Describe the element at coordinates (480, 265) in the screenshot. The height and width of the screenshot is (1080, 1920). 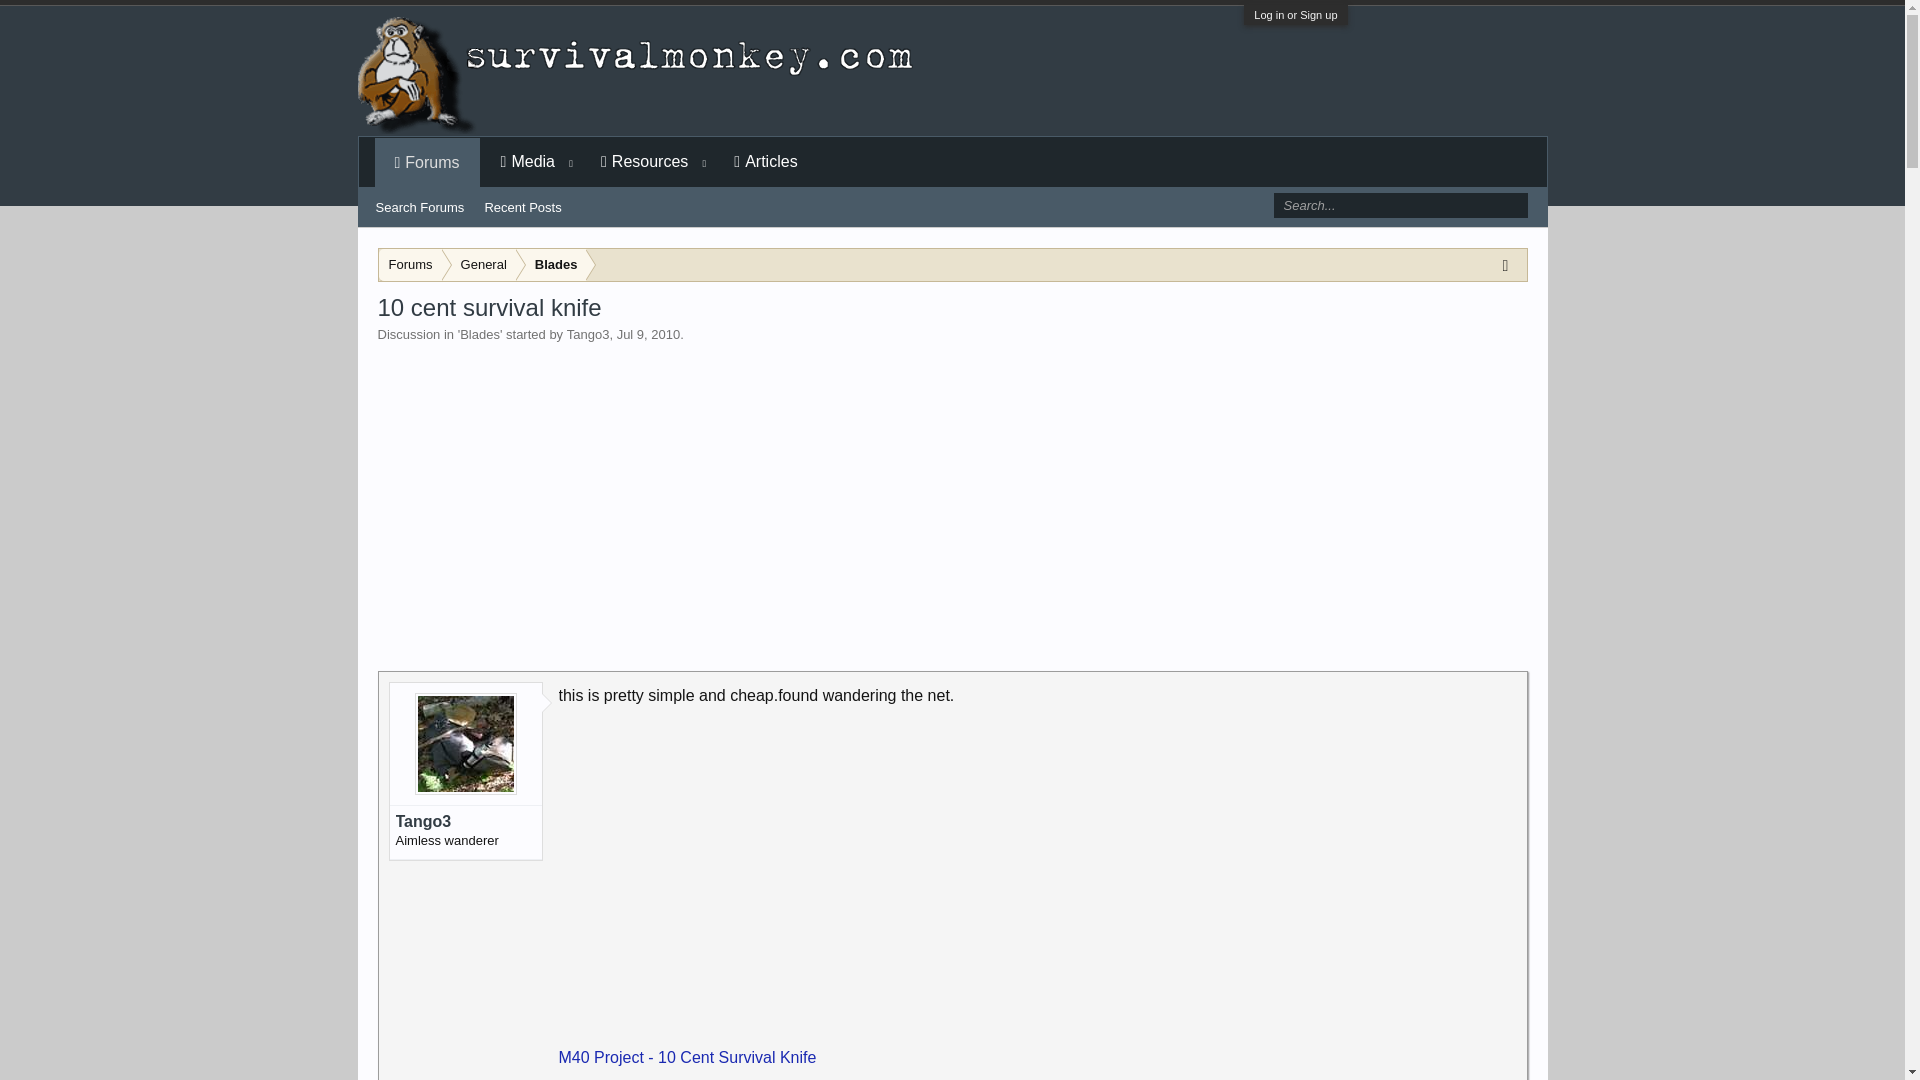
I see `General` at that location.